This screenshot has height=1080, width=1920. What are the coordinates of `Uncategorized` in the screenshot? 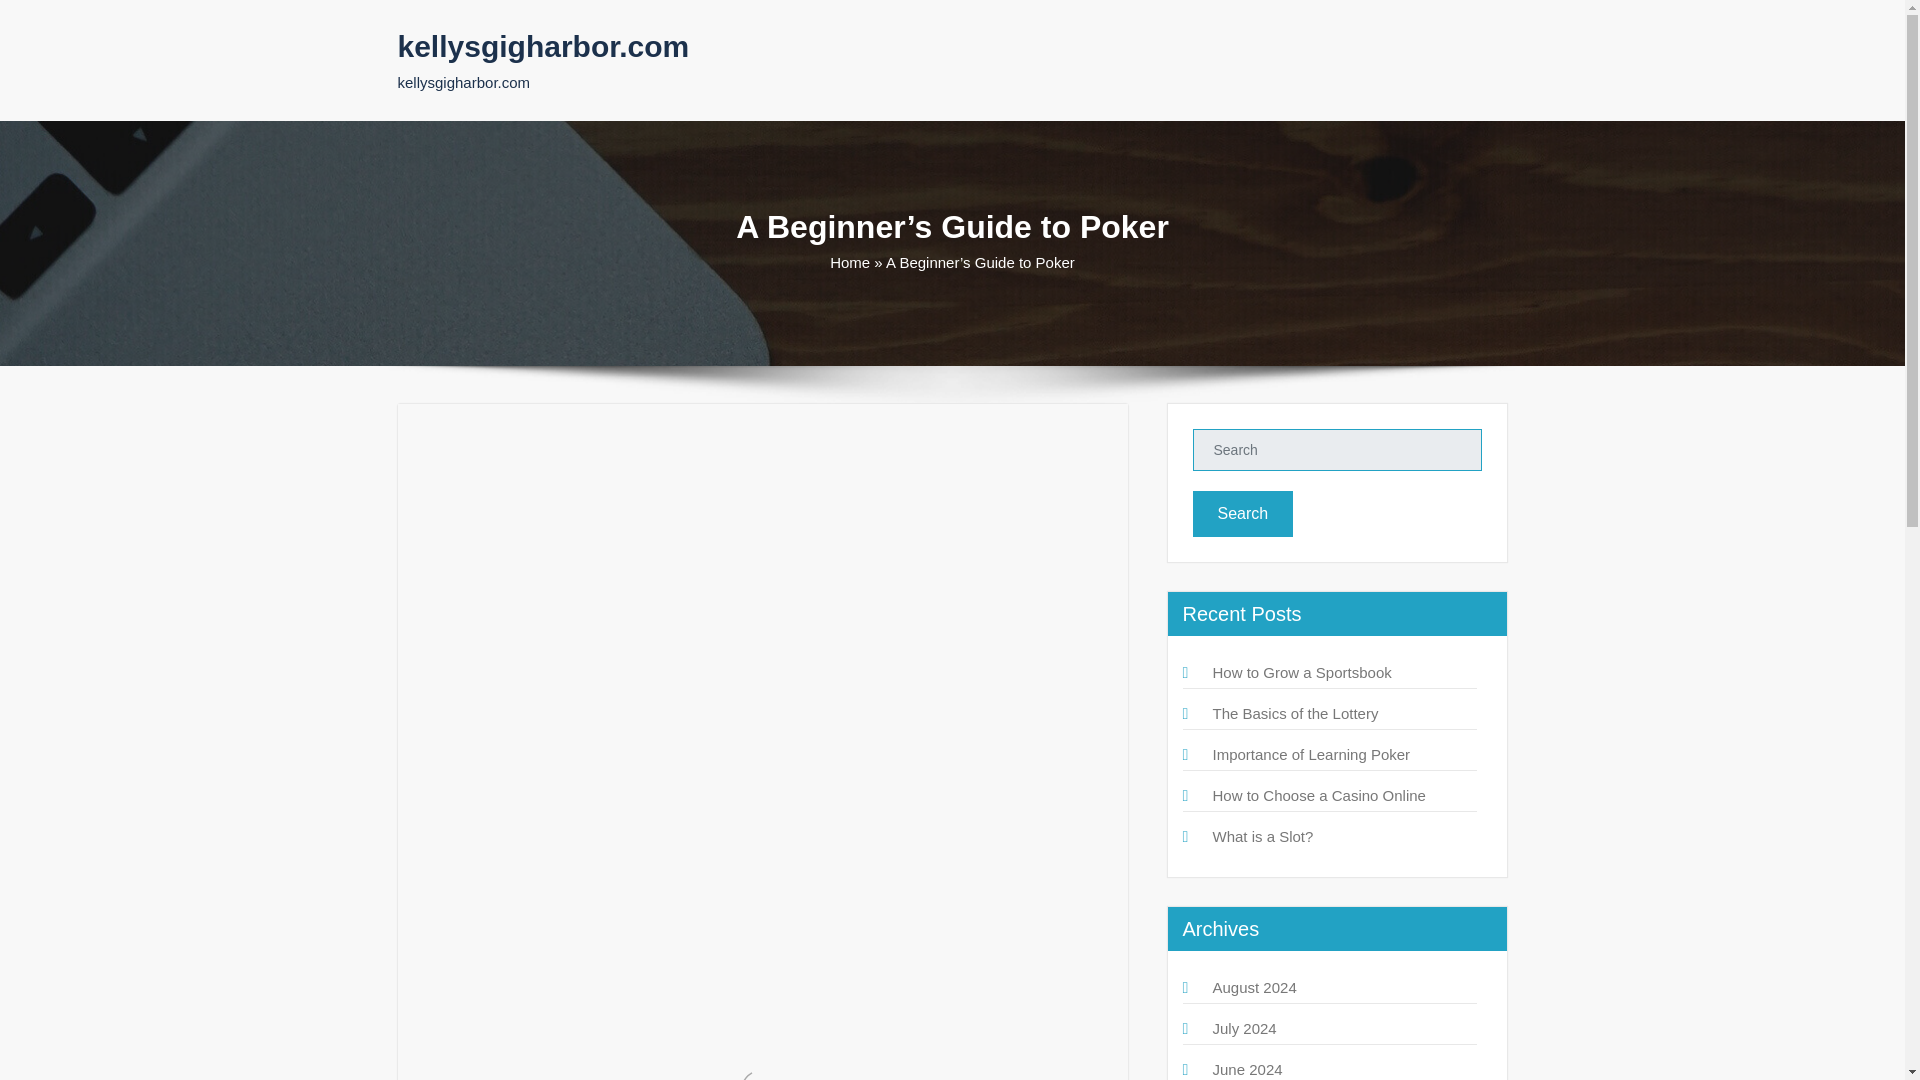 It's located at (638, 500).